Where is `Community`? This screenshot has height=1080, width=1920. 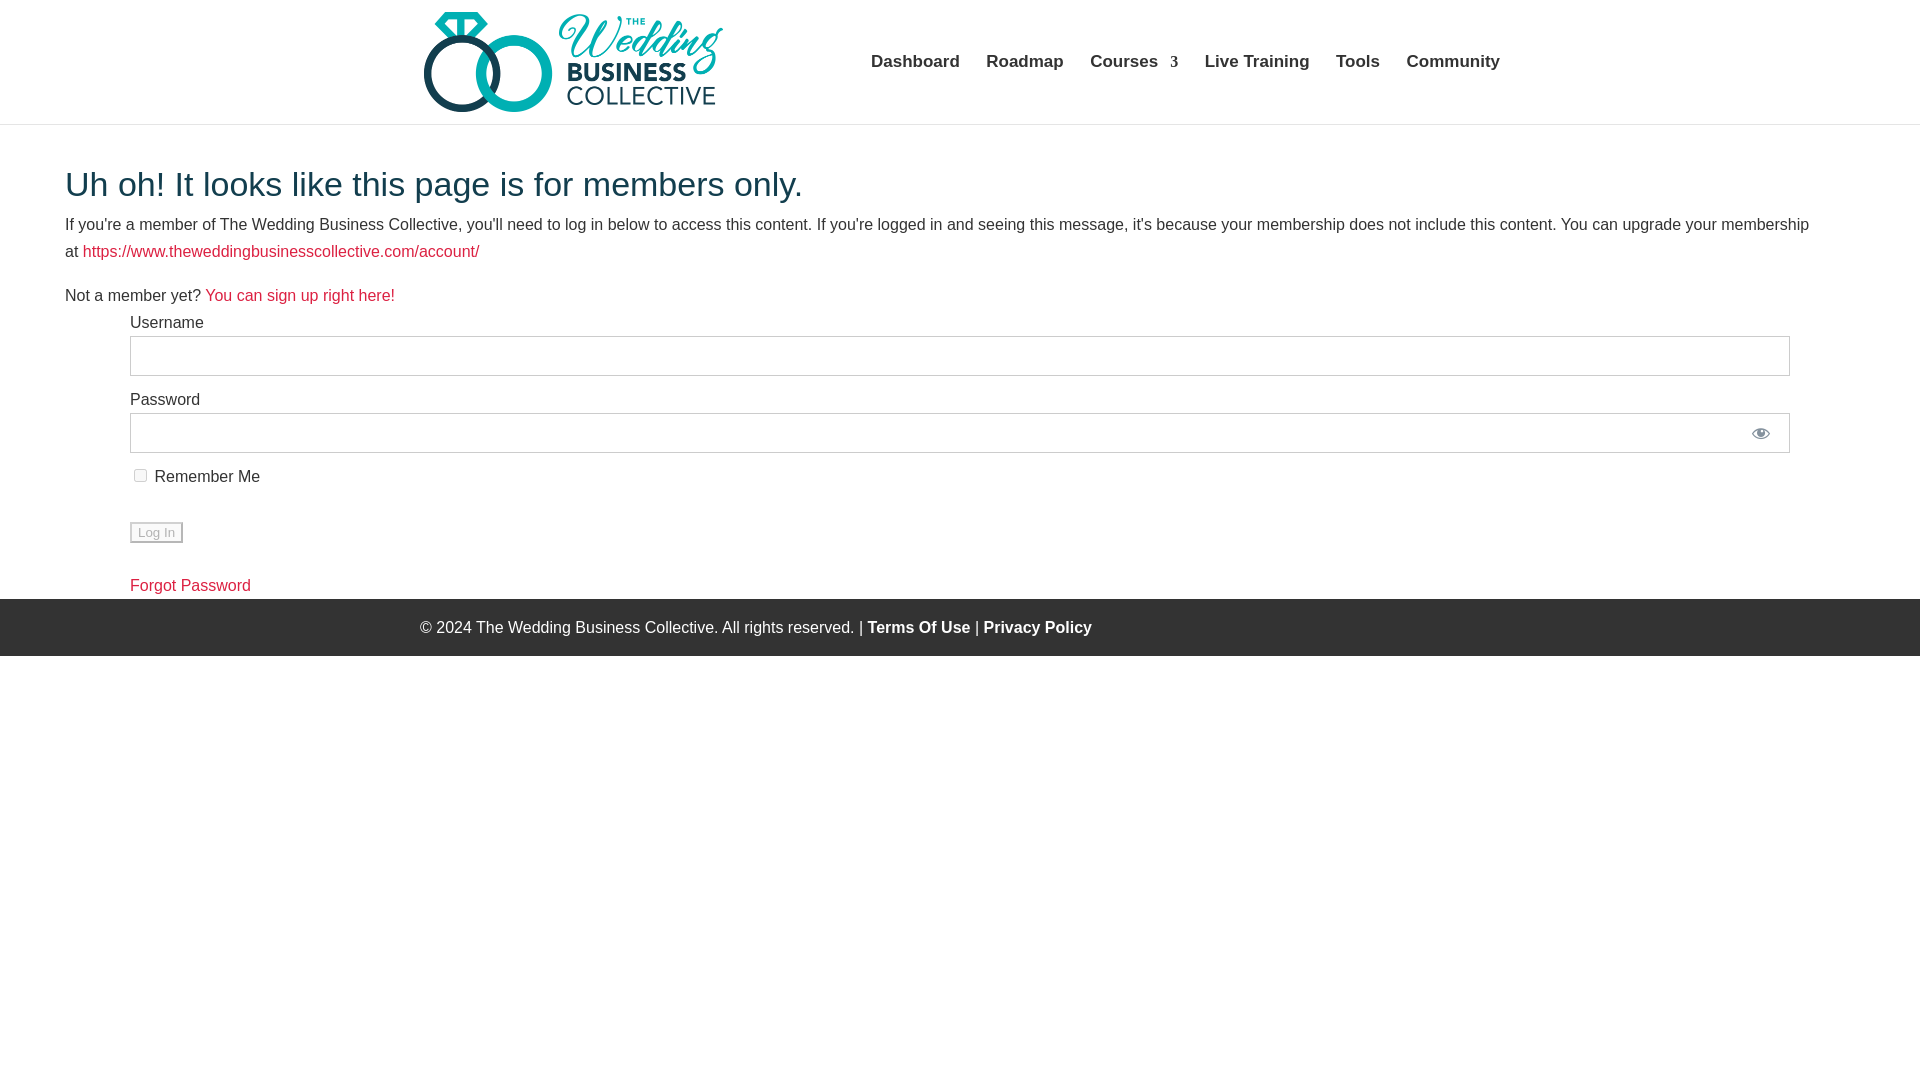 Community is located at coordinates (1452, 90).